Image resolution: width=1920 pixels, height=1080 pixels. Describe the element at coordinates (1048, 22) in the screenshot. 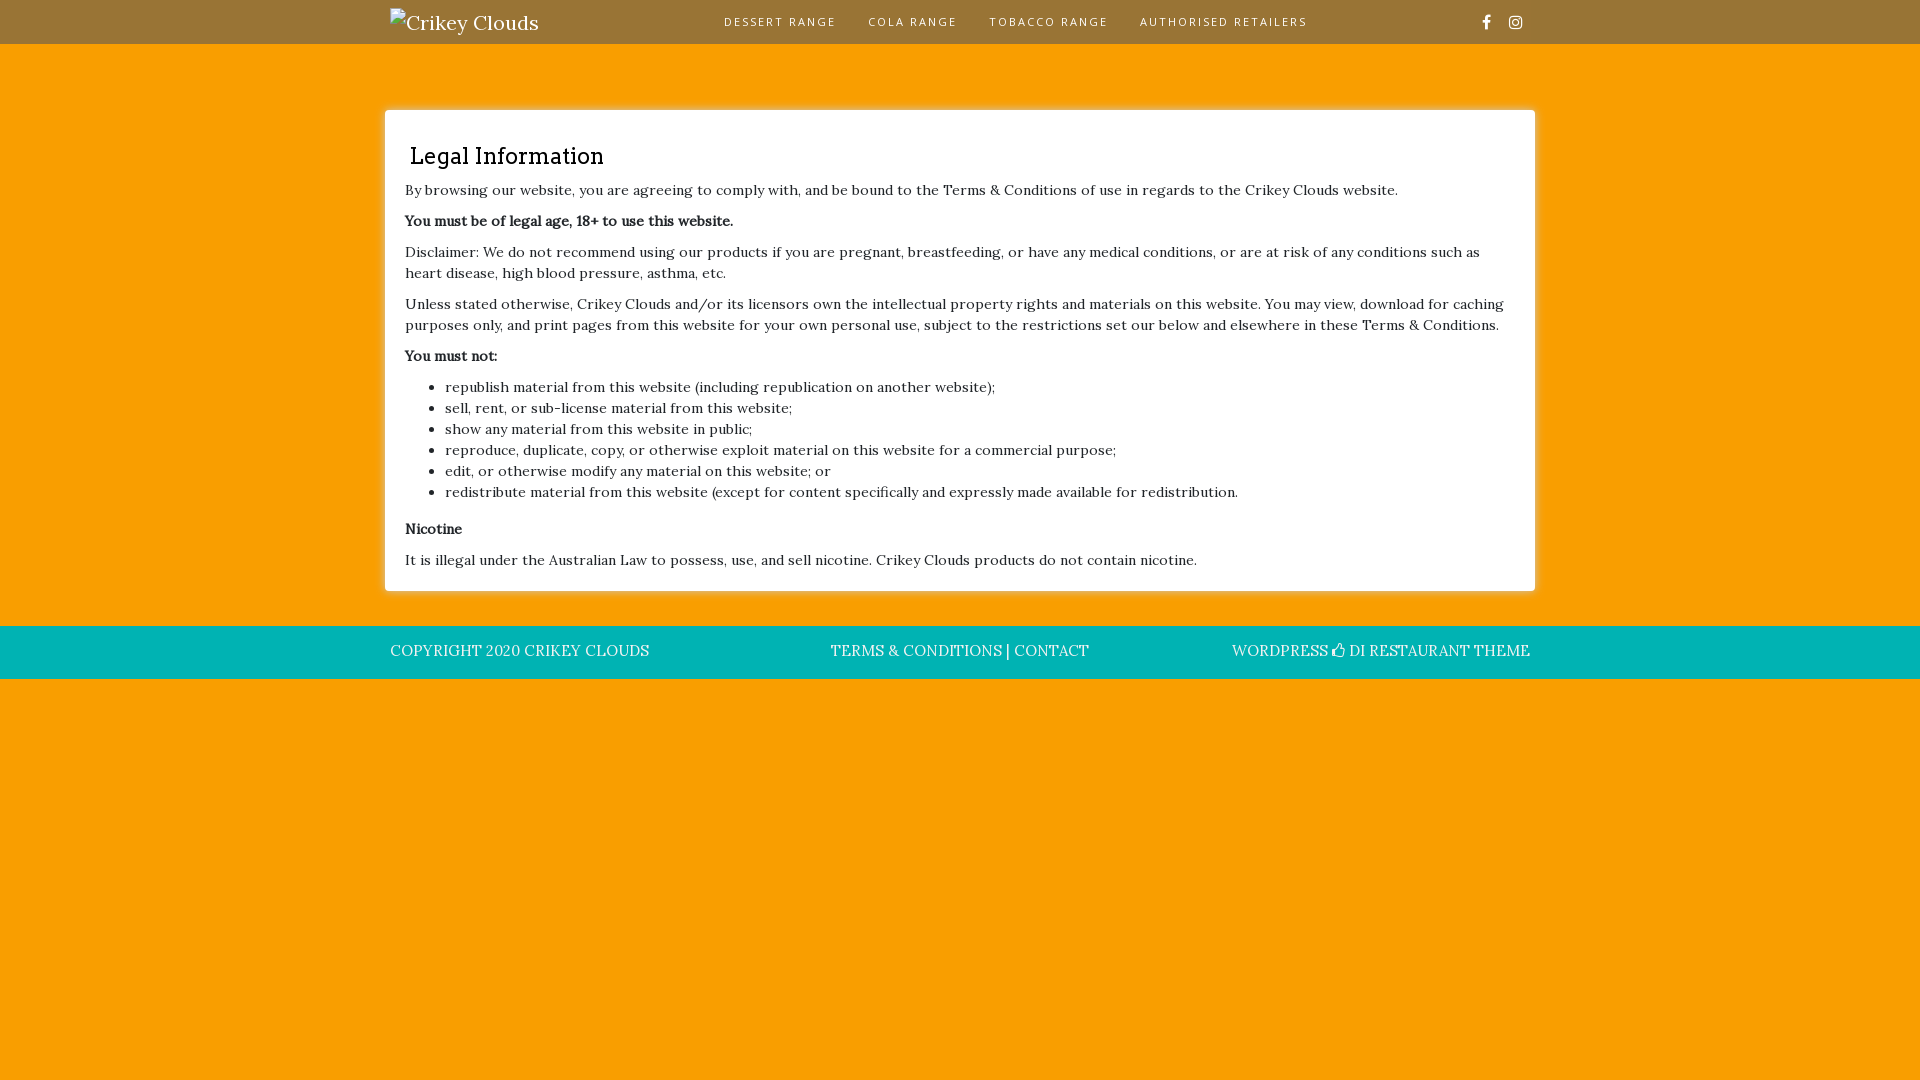

I see `TOBACCO RANGE` at that location.